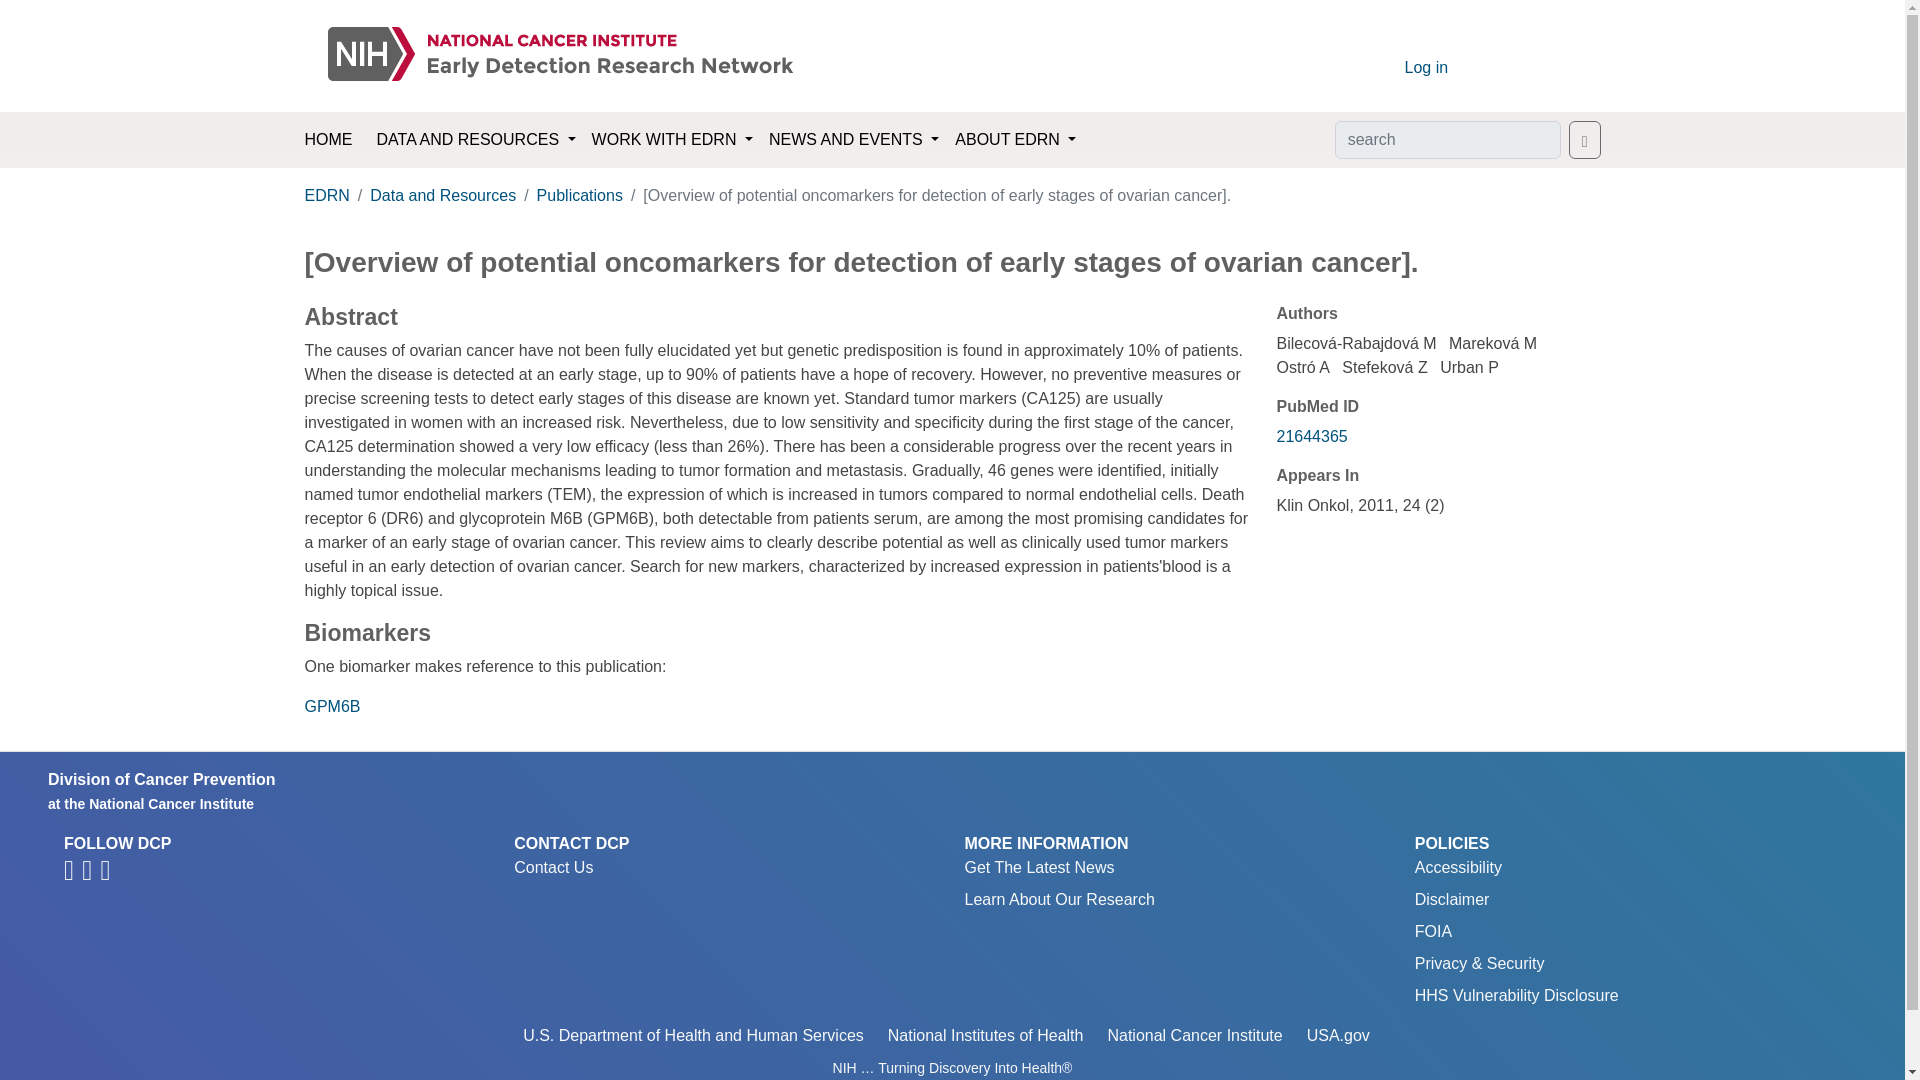 Image resolution: width=1920 pixels, height=1080 pixels. Describe the element at coordinates (672, 139) in the screenshot. I see `WORK WITH EDRN` at that location.